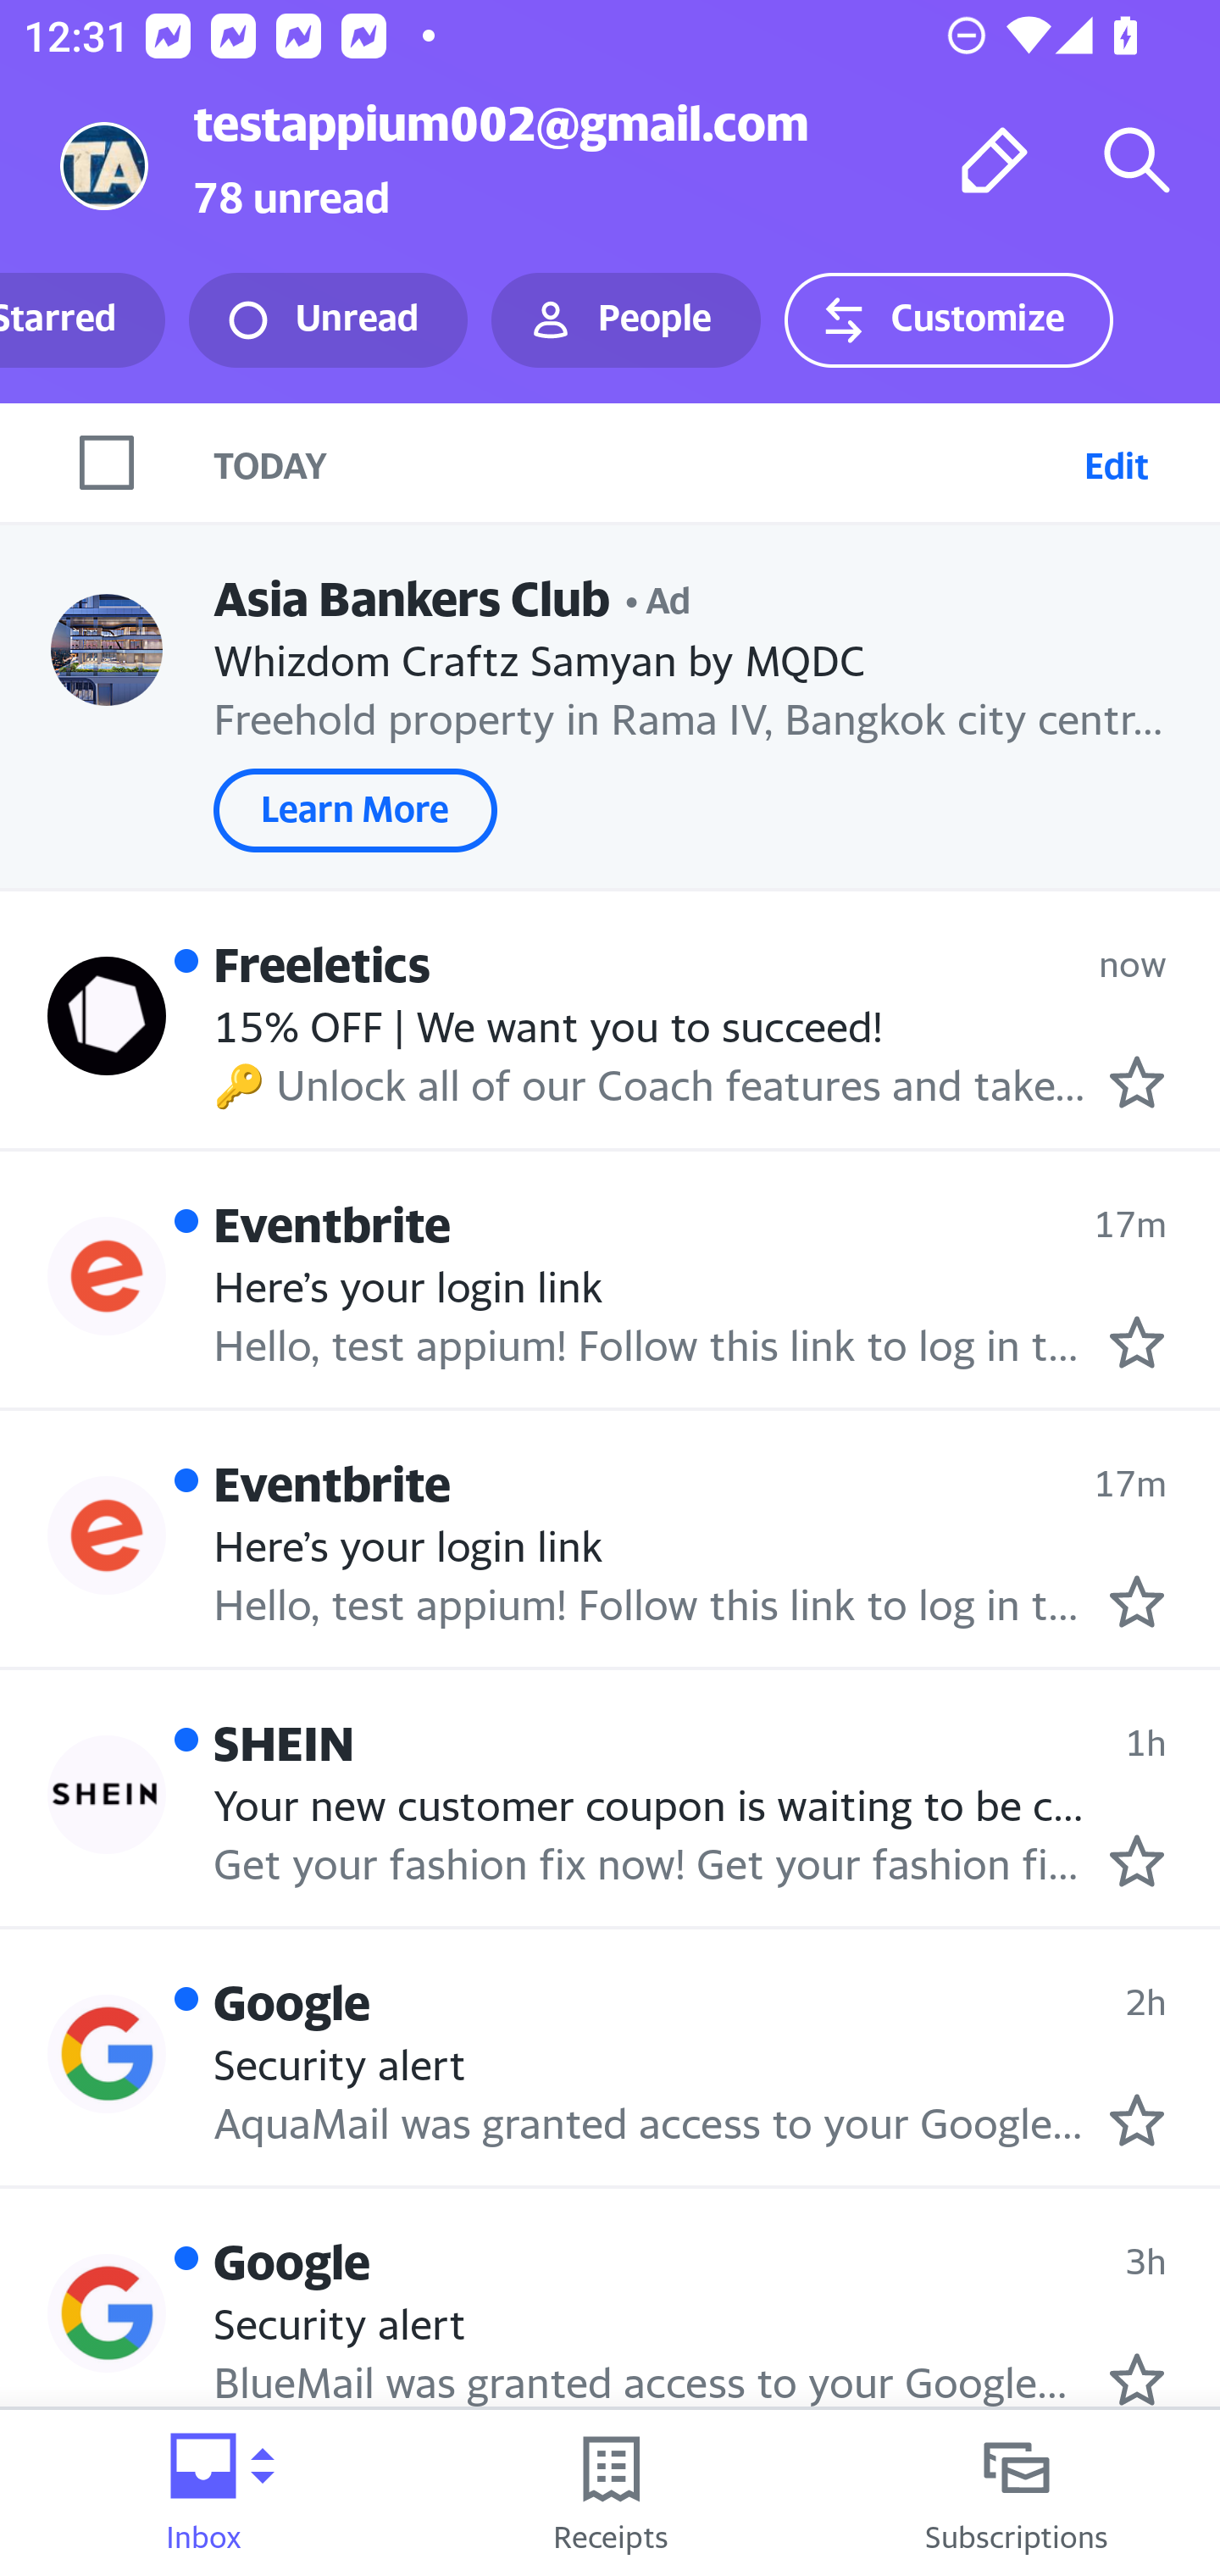 The width and height of the screenshot is (1220, 2576). I want to click on Subscriptions, so click(1017, 2493).